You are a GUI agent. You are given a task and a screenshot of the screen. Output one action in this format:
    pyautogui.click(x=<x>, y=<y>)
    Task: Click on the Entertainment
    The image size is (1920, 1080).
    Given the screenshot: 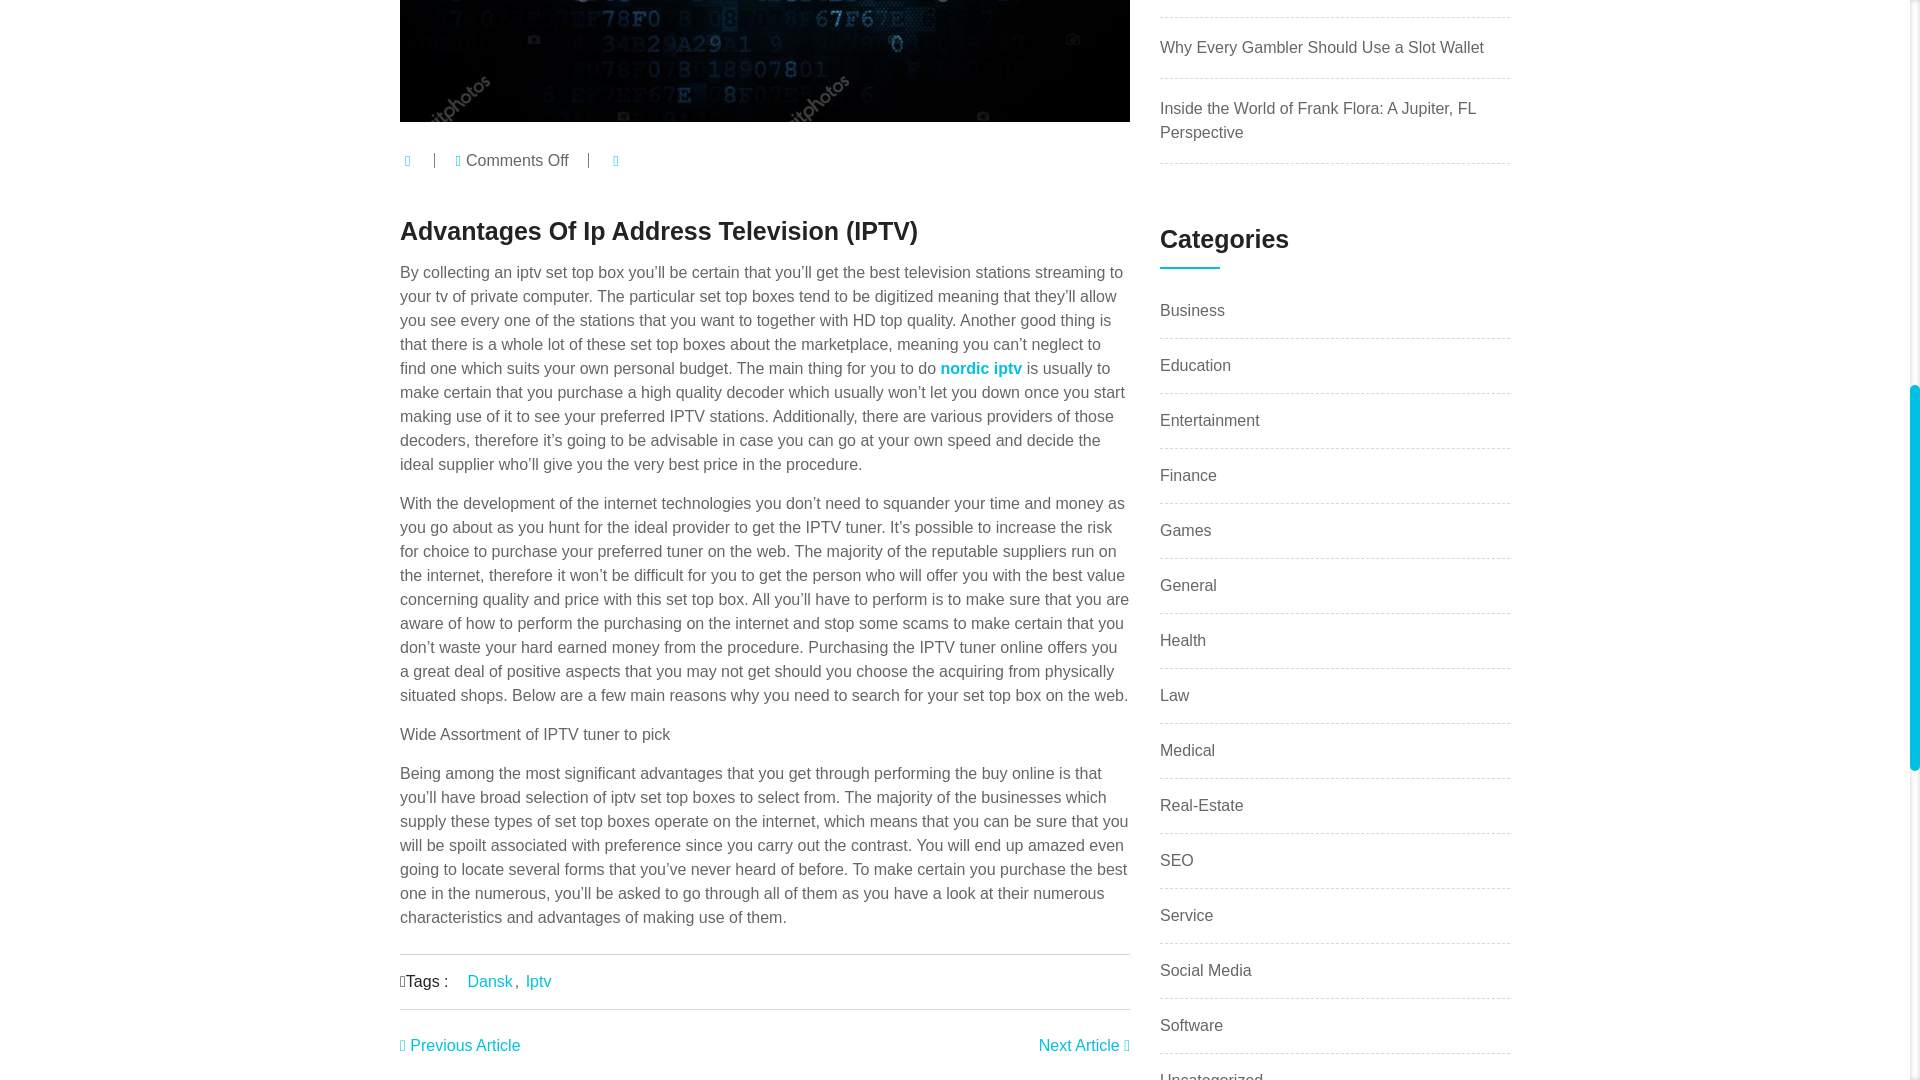 What is the action you would take?
    pyautogui.click(x=1209, y=420)
    